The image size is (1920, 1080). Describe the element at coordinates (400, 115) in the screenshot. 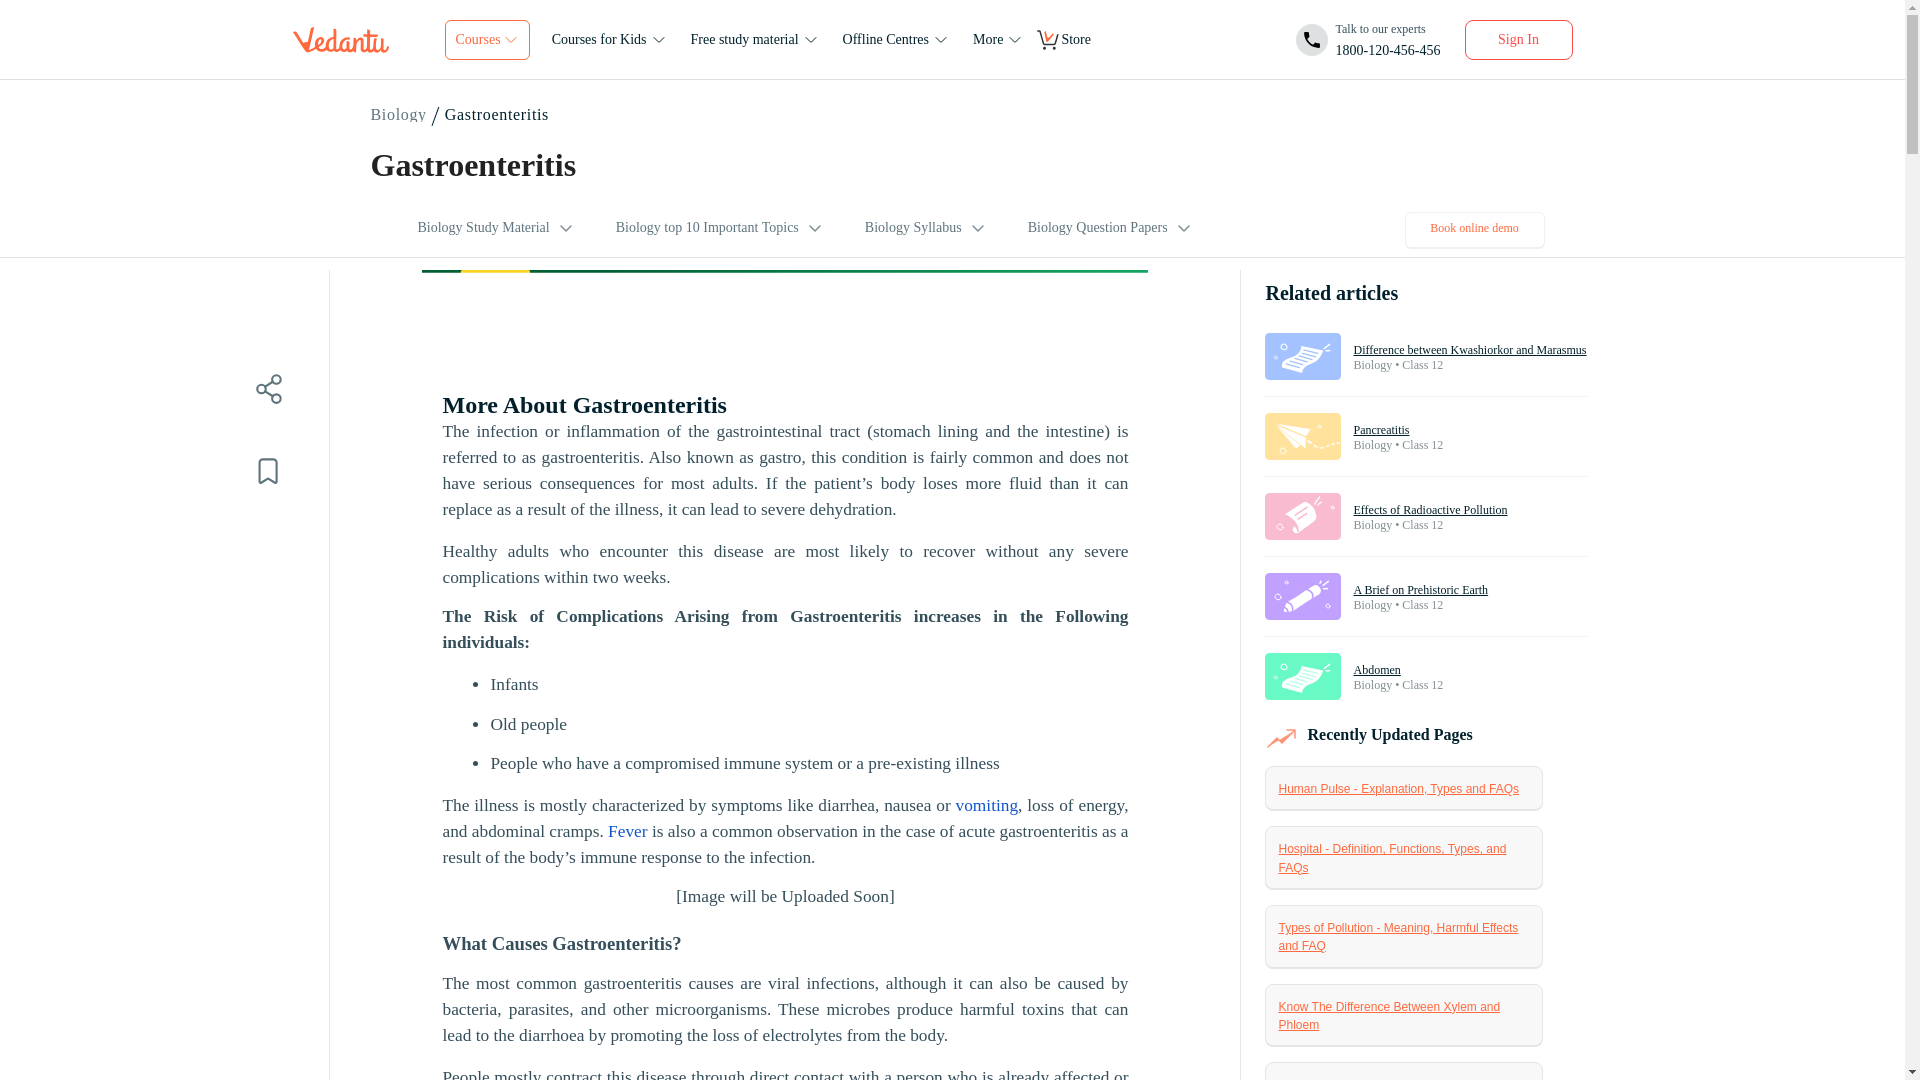

I see `Offline Centres` at that location.